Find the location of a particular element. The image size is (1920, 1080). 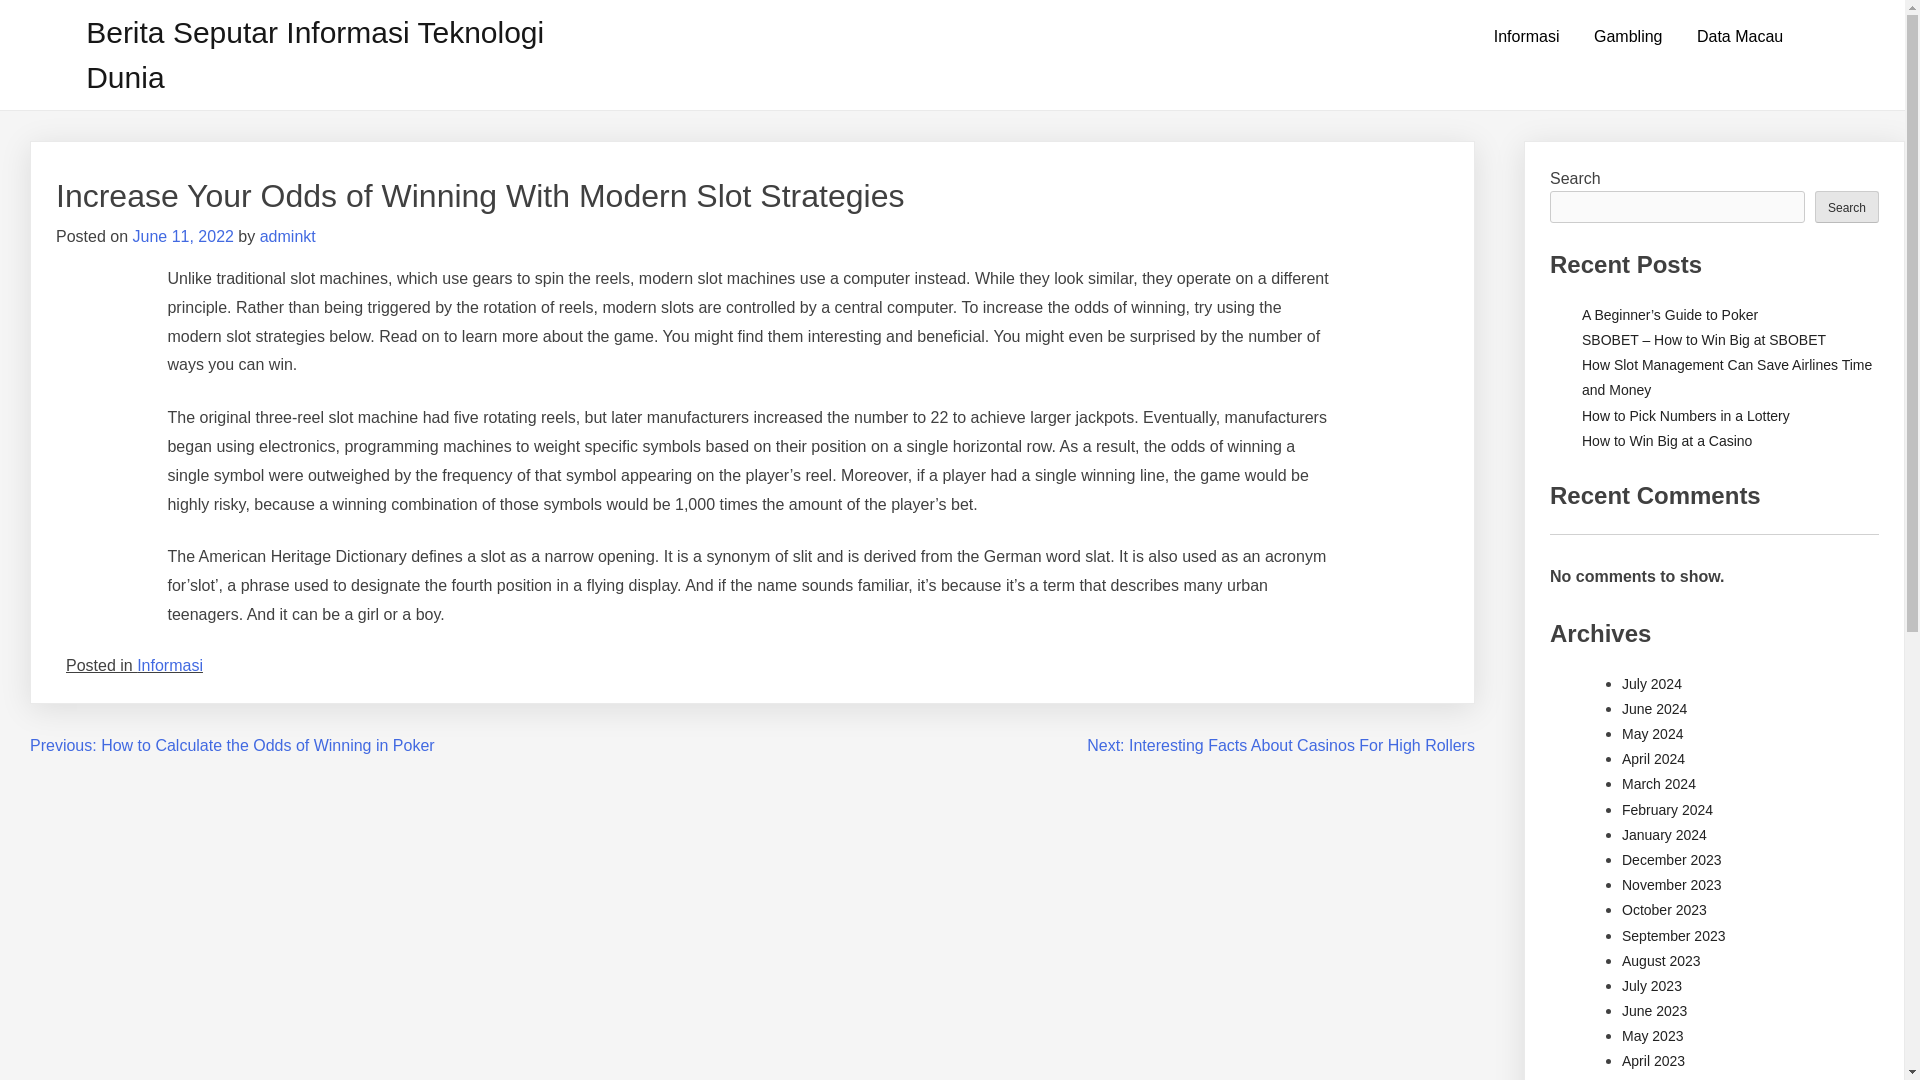

July 2024 is located at coordinates (1652, 684).